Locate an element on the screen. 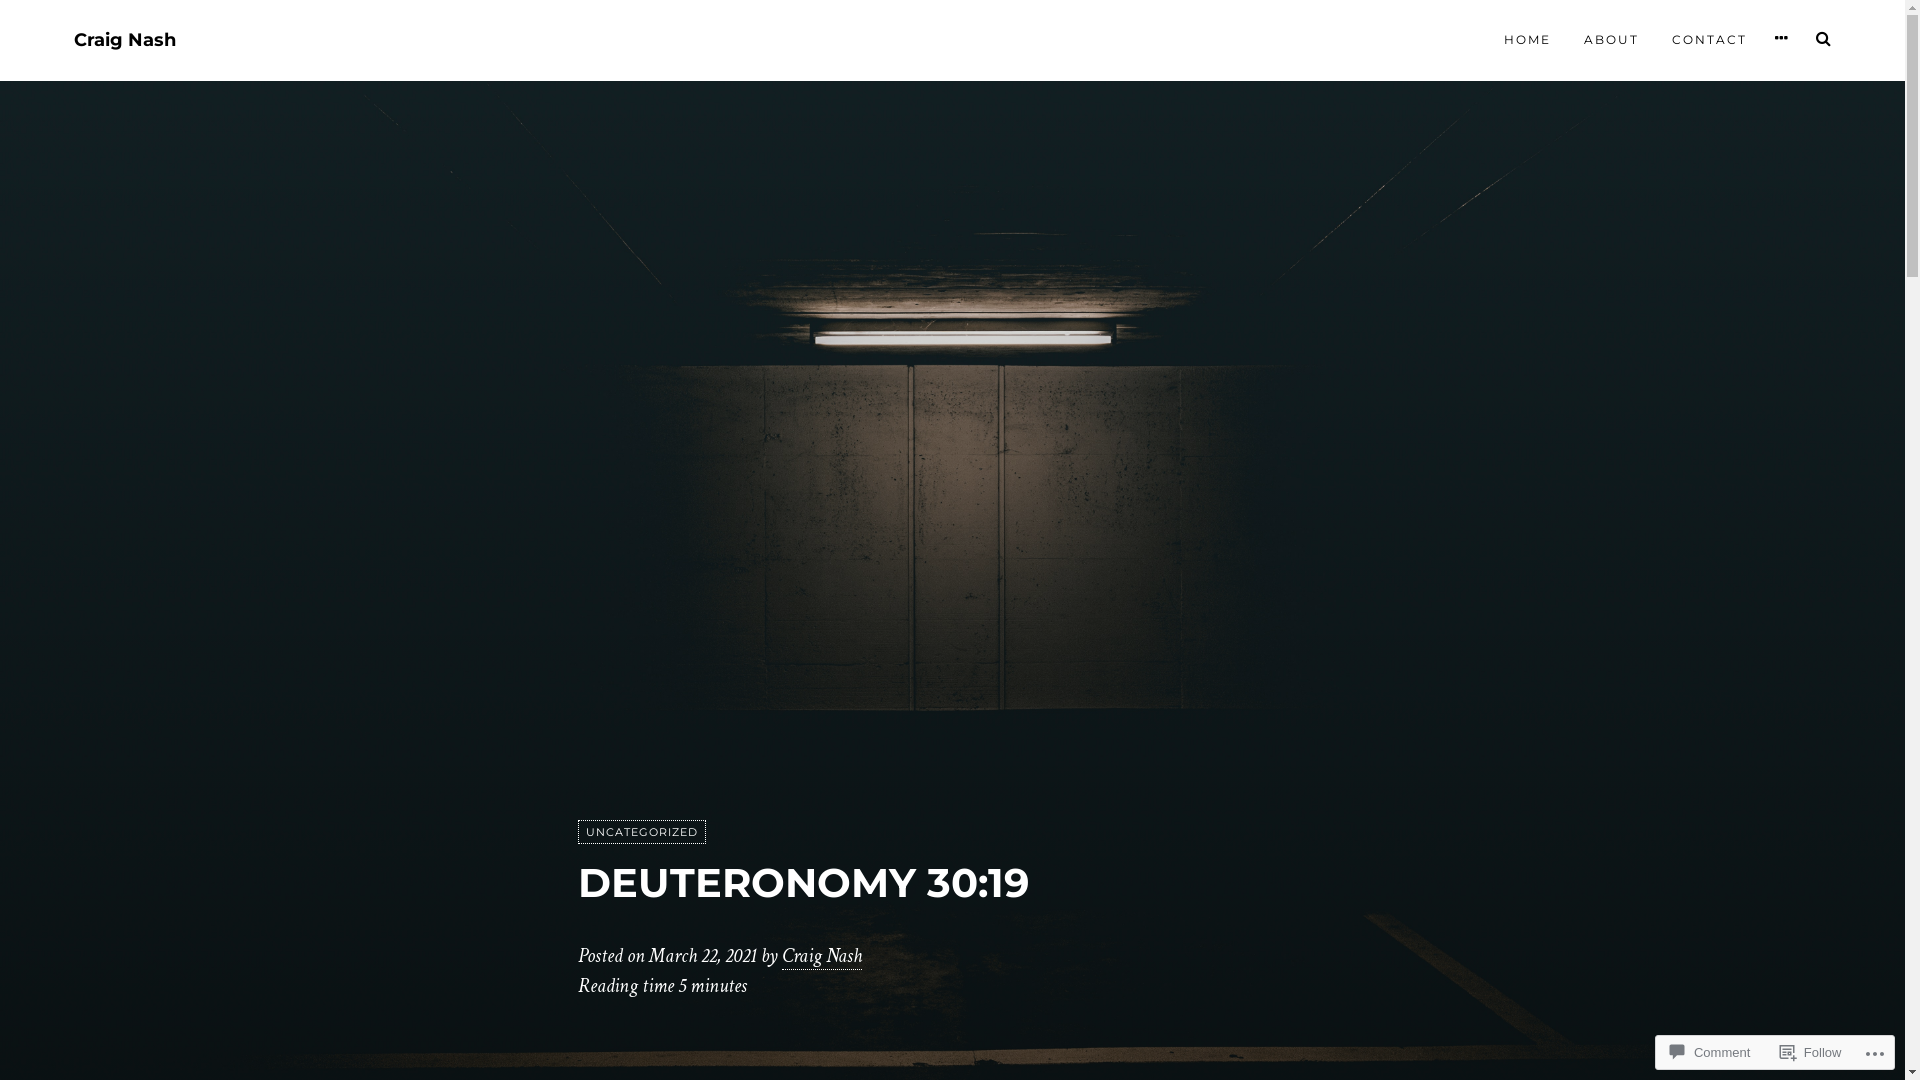 This screenshot has width=1920, height=1080. ABOUT is located at coordinates (1612, 40).